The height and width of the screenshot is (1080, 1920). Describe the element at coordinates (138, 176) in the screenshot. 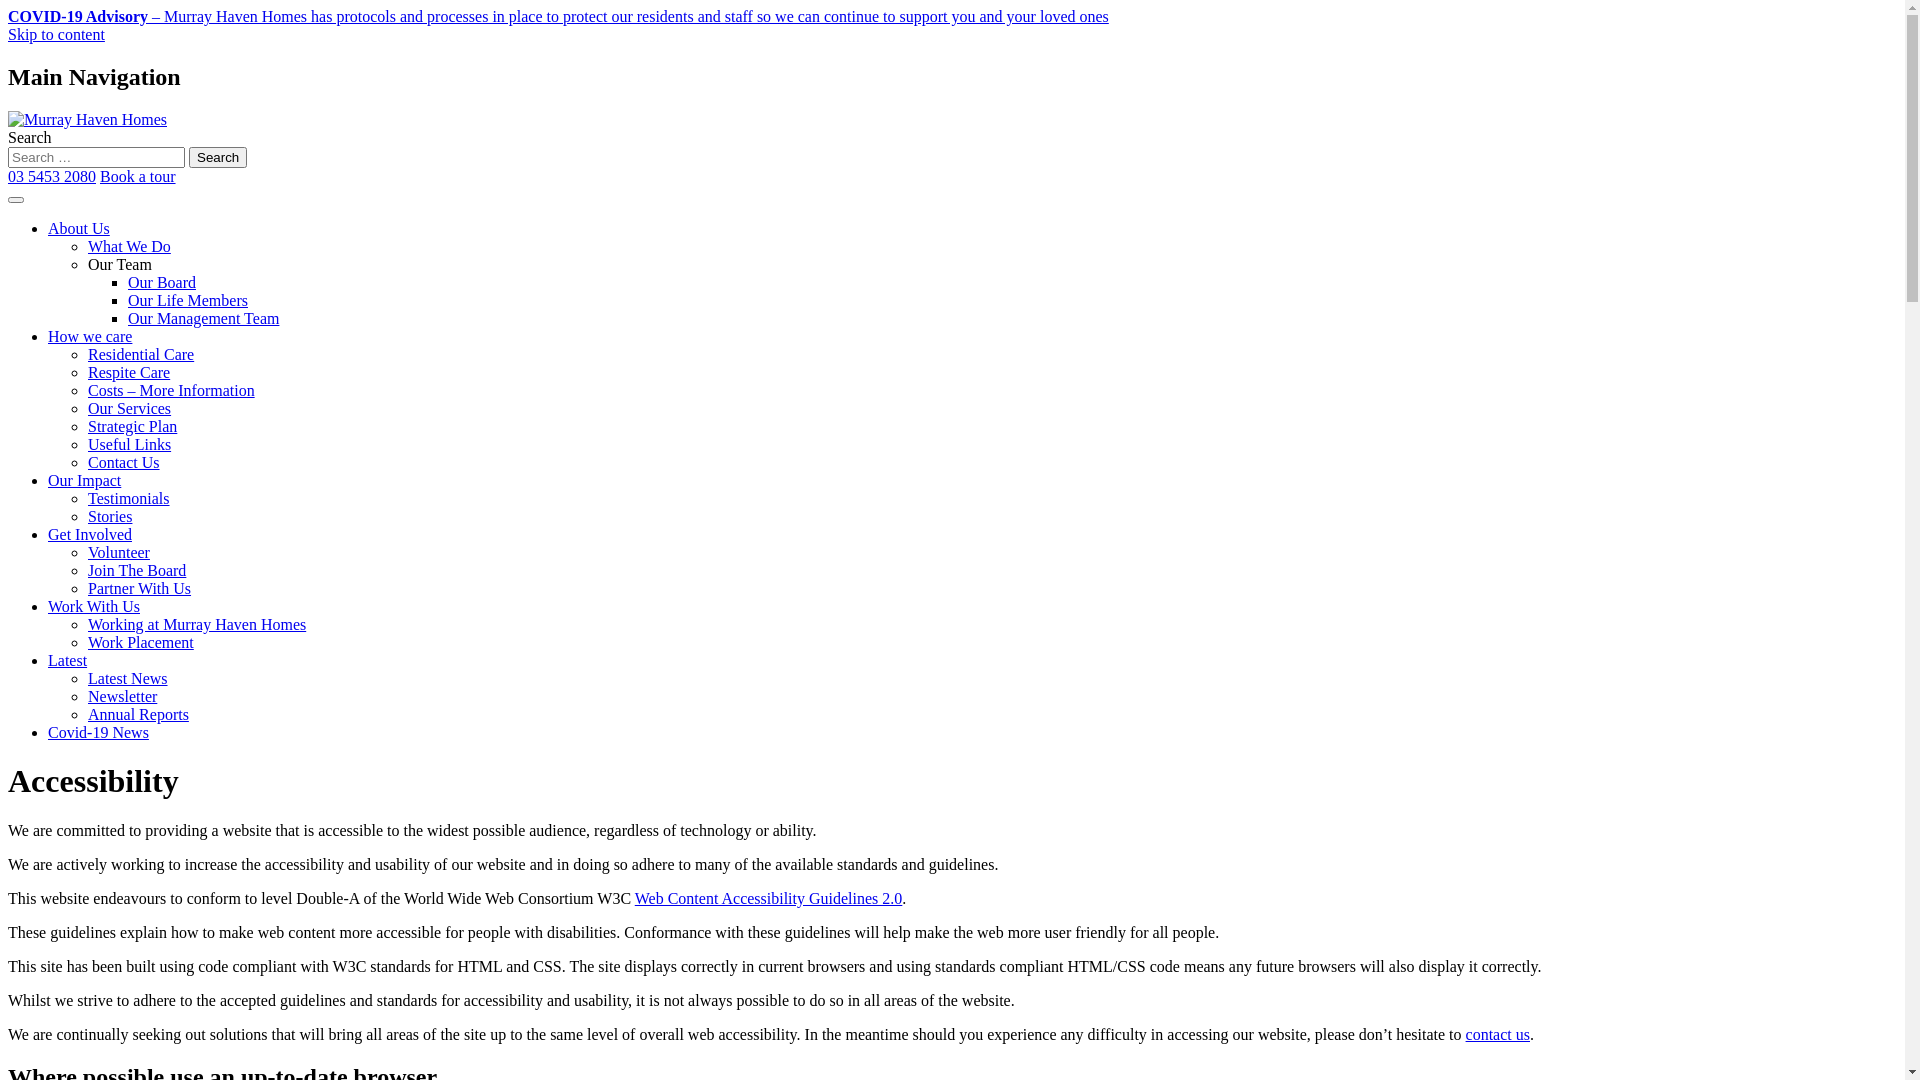

I see `Book a tour` at that location.